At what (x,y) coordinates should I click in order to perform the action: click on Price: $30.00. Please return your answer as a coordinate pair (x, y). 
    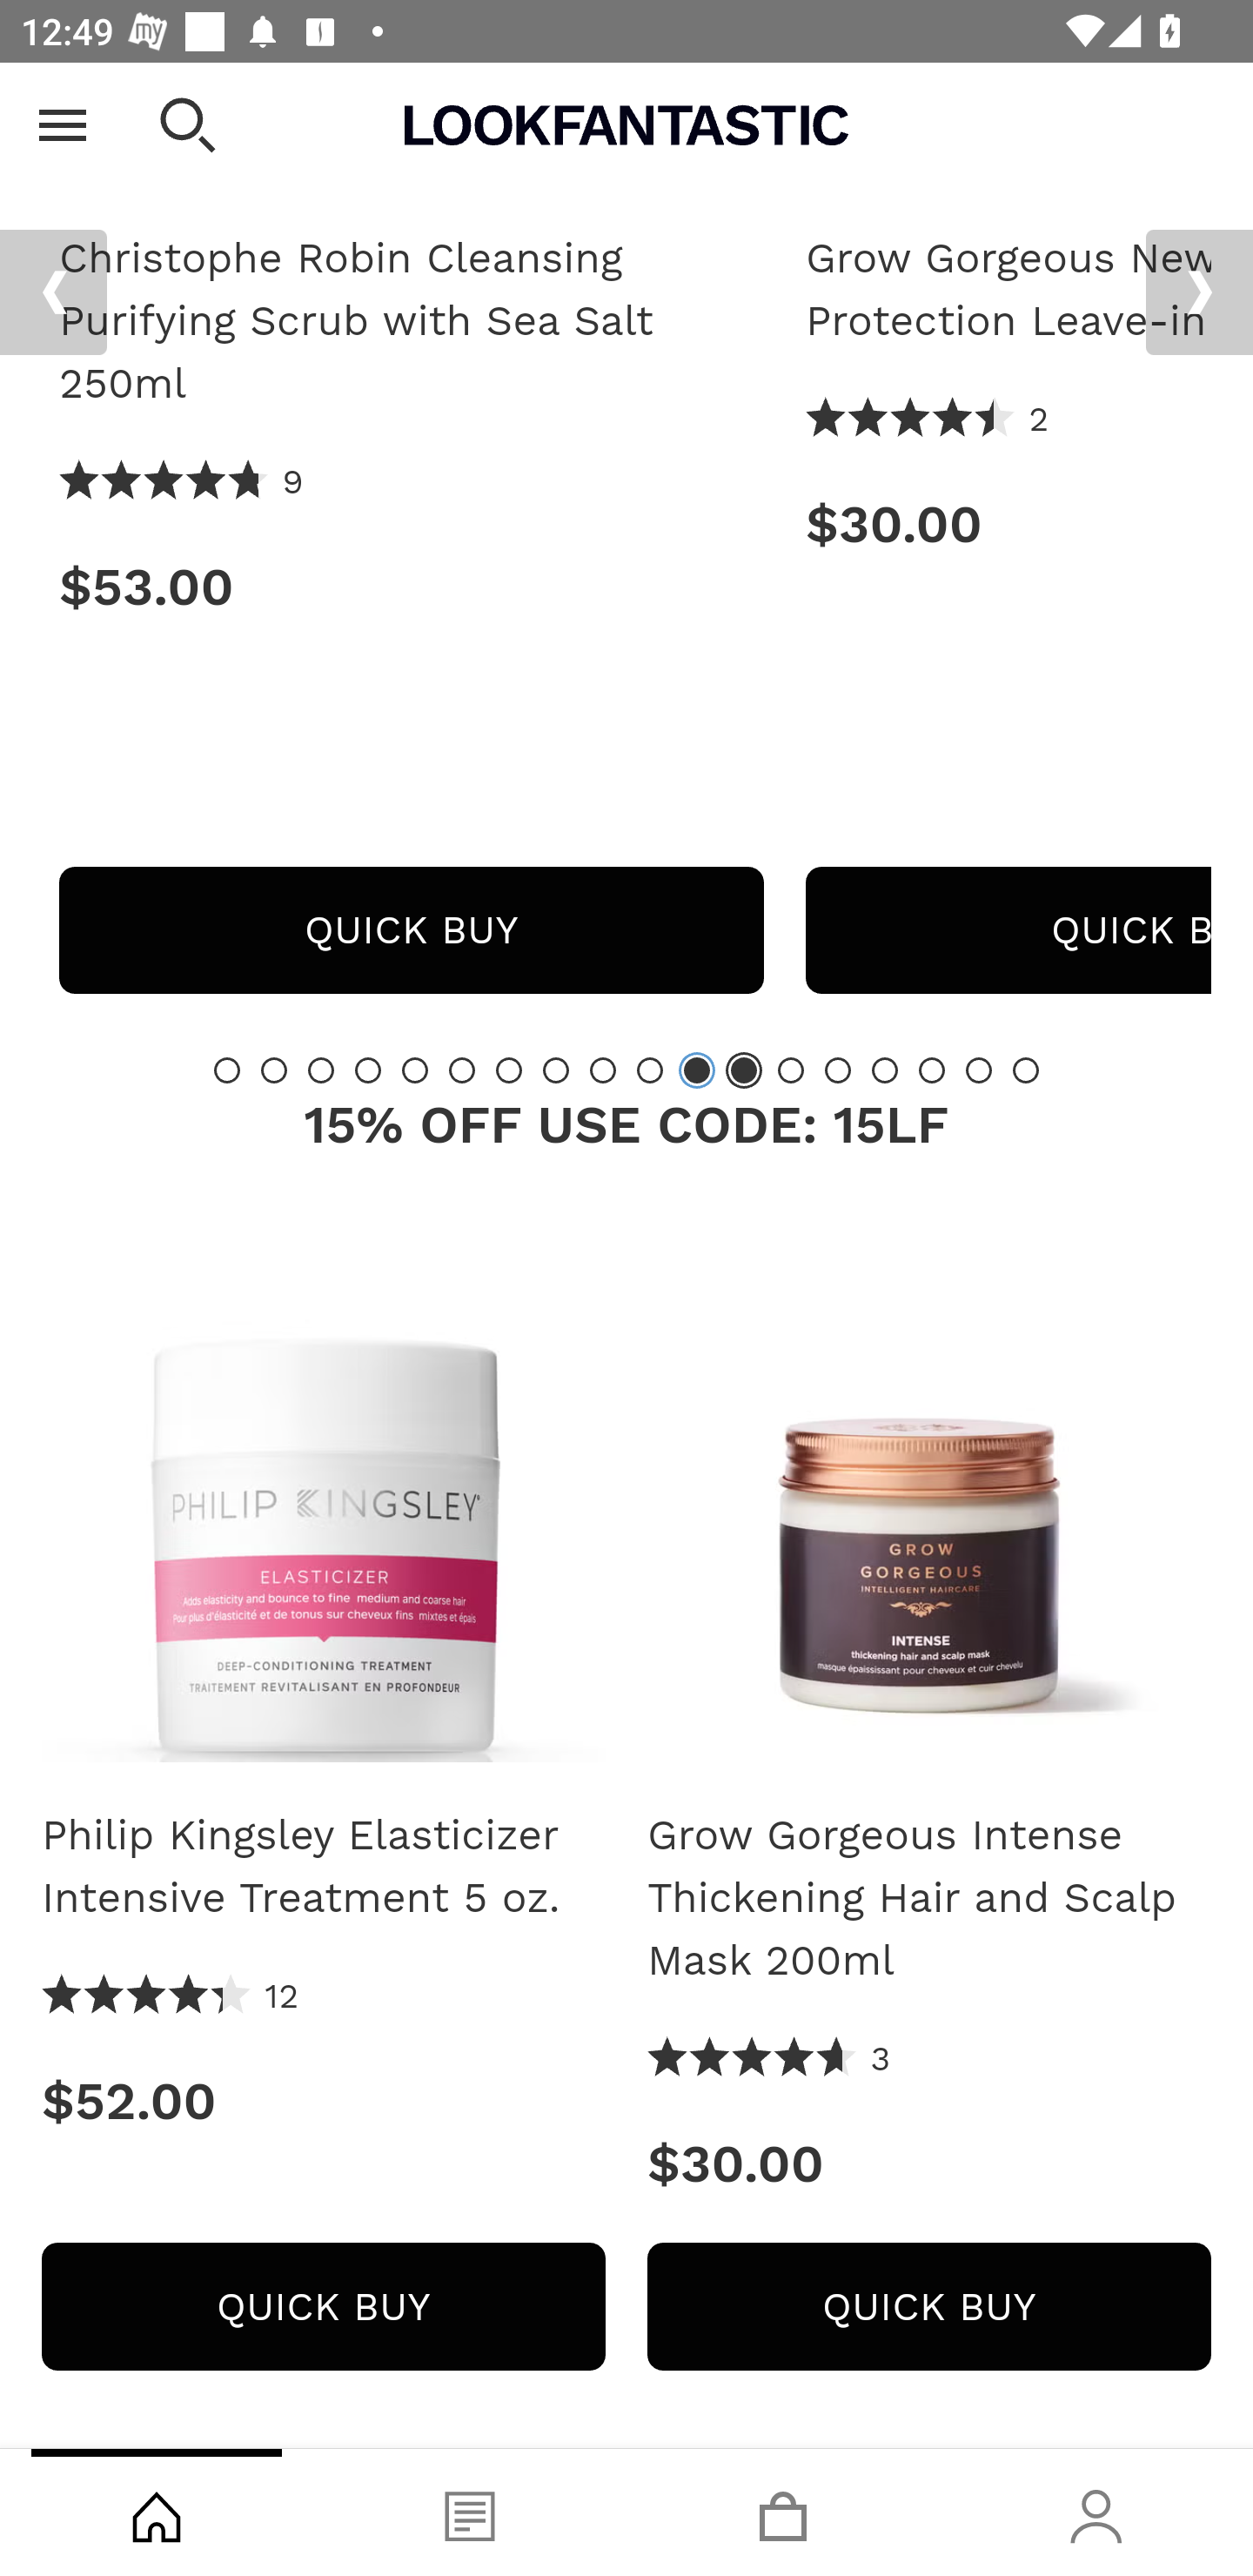
    Looking at the image, I should click on (929, 2164).